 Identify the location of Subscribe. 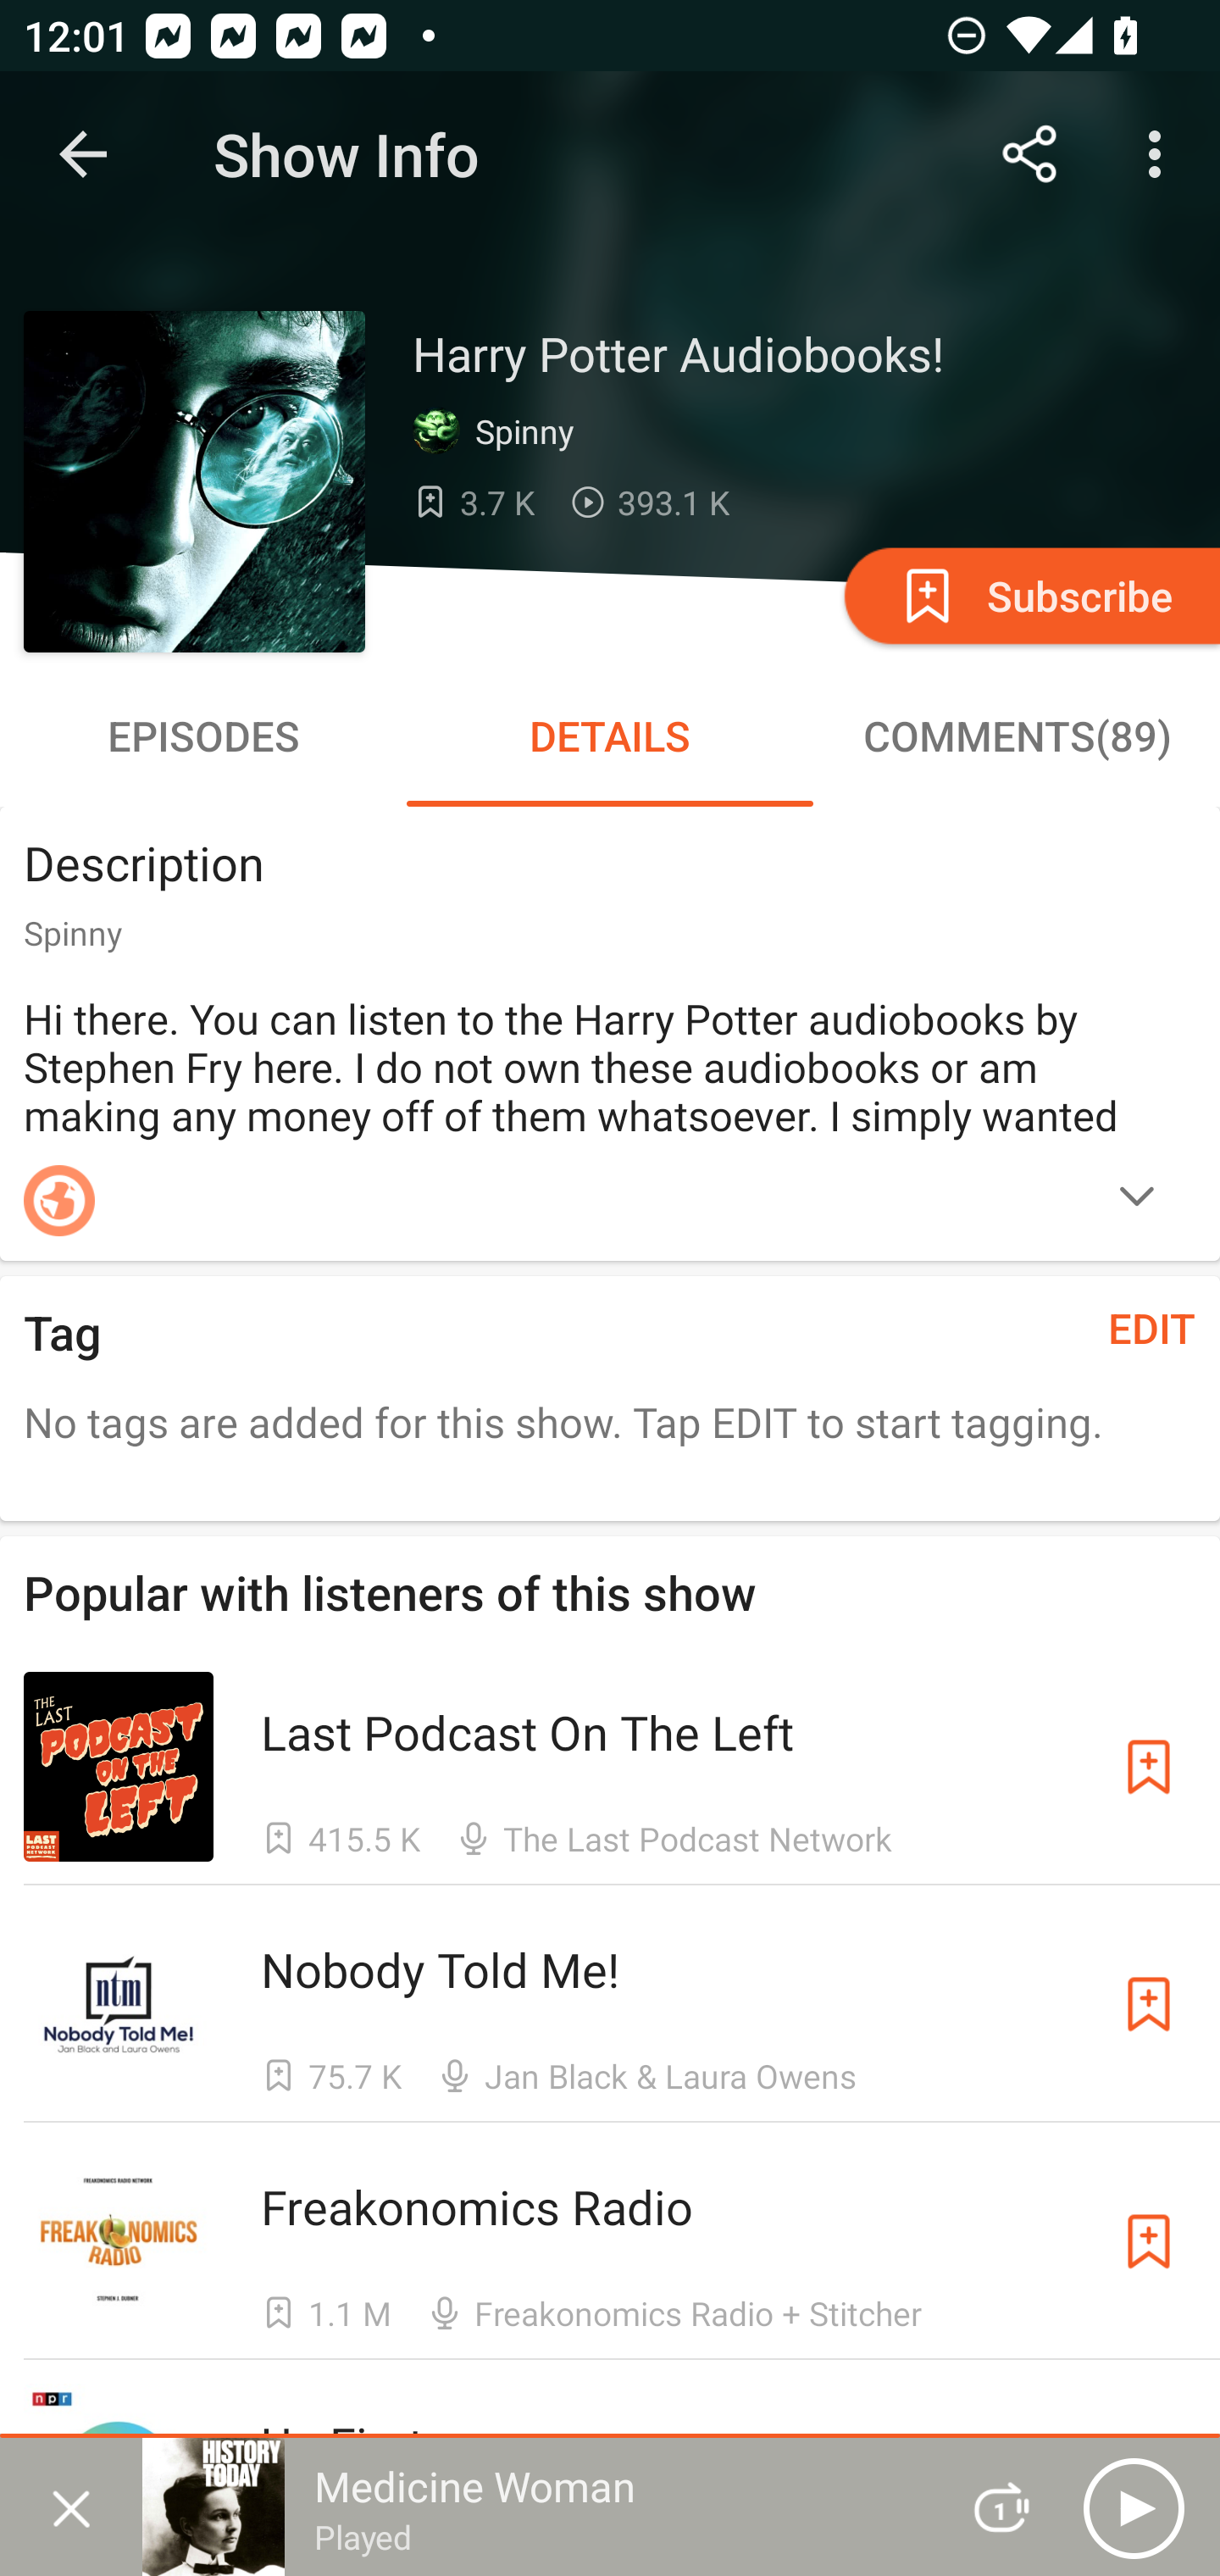
(1149, 2003).